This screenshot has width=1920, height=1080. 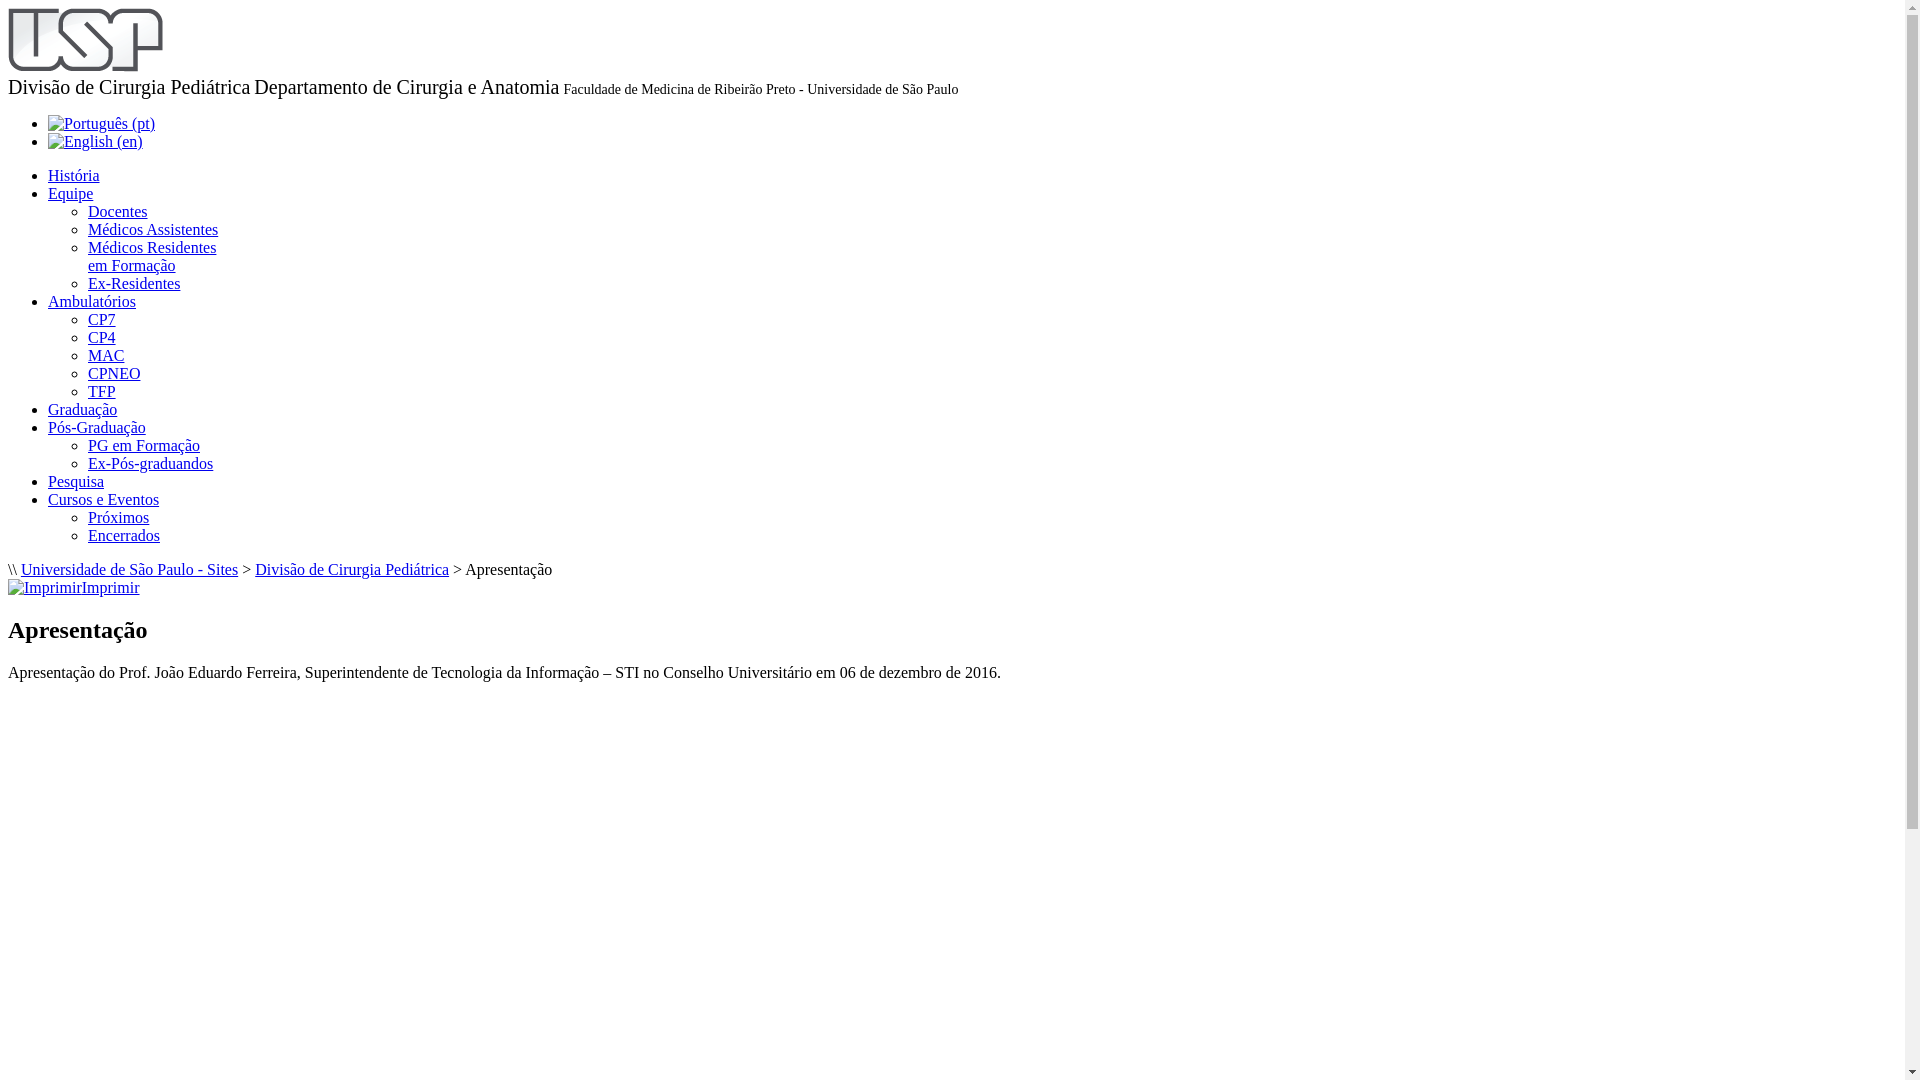 I want to click on Ex-Residentes, so click(x=134, y=284).